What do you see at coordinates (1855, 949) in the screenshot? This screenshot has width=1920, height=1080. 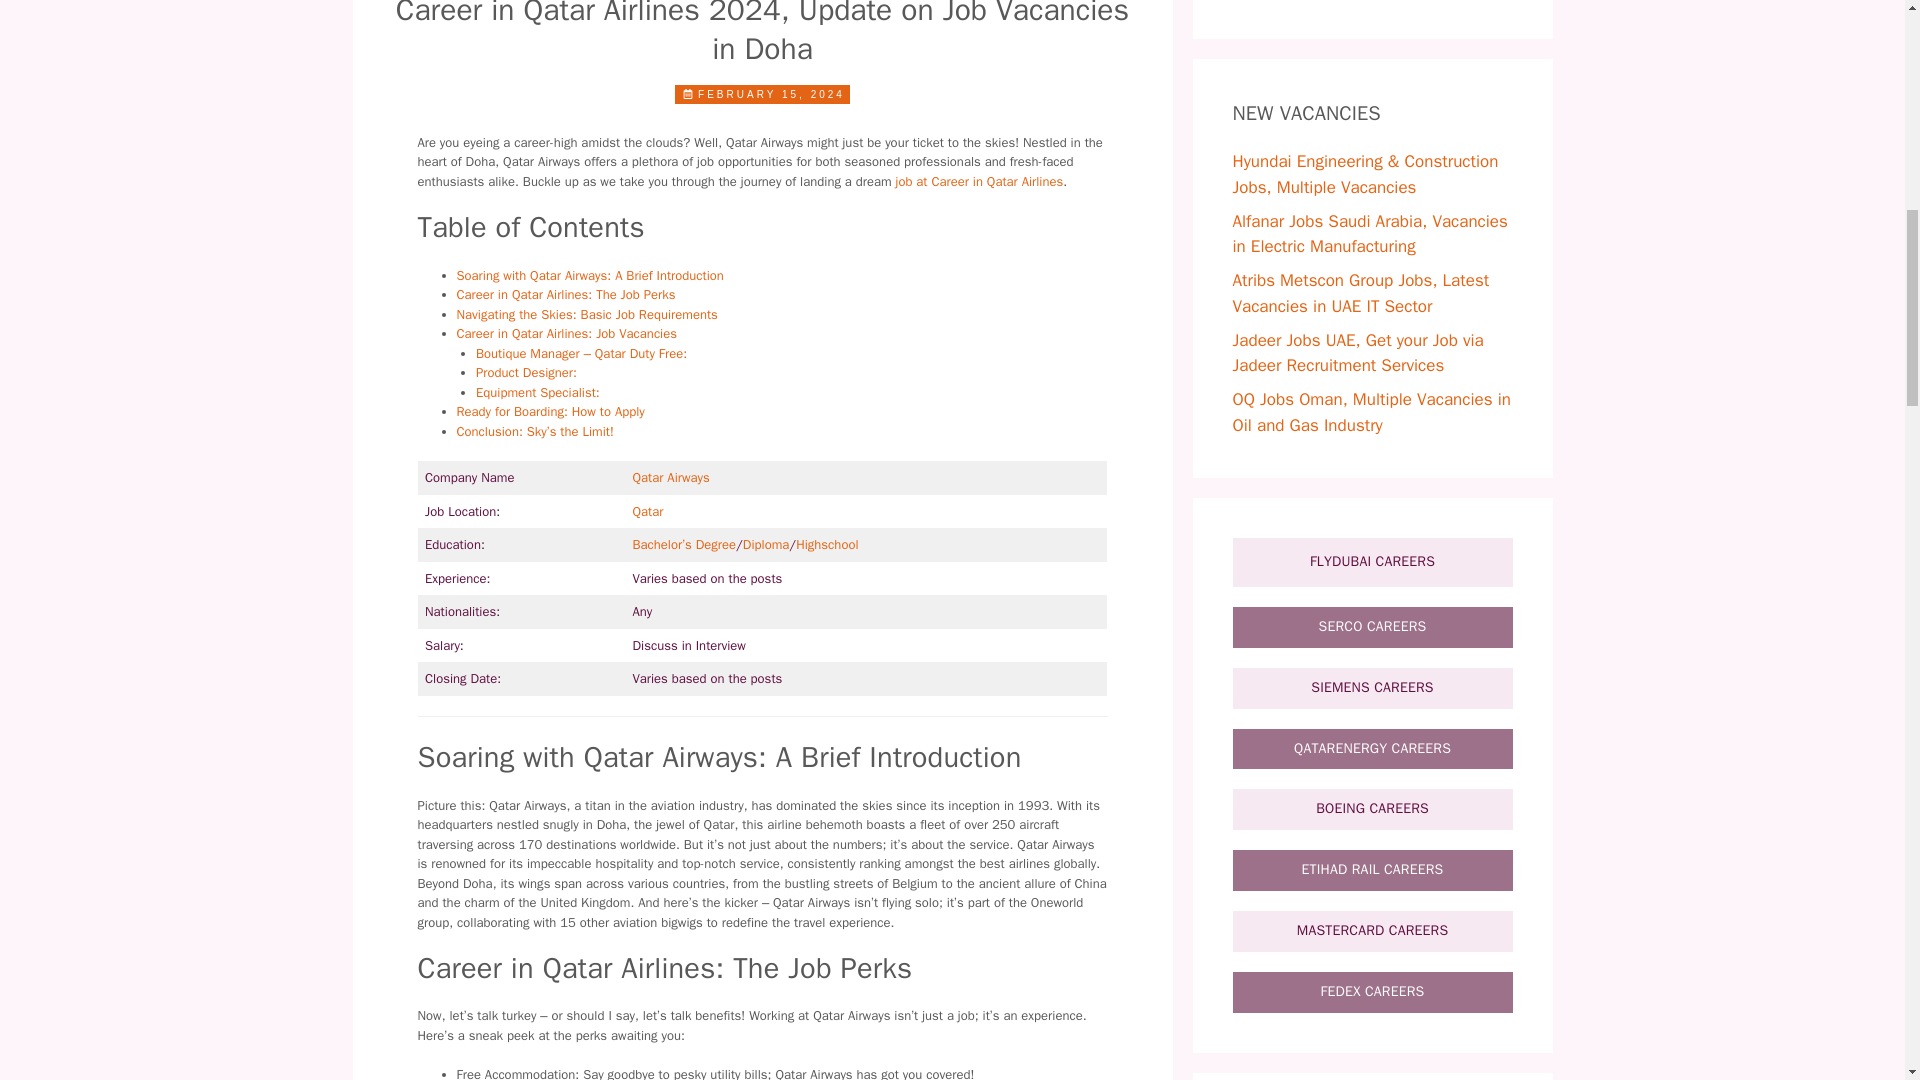 I see `Scroll back to top` at bounding box center [1855, 949].